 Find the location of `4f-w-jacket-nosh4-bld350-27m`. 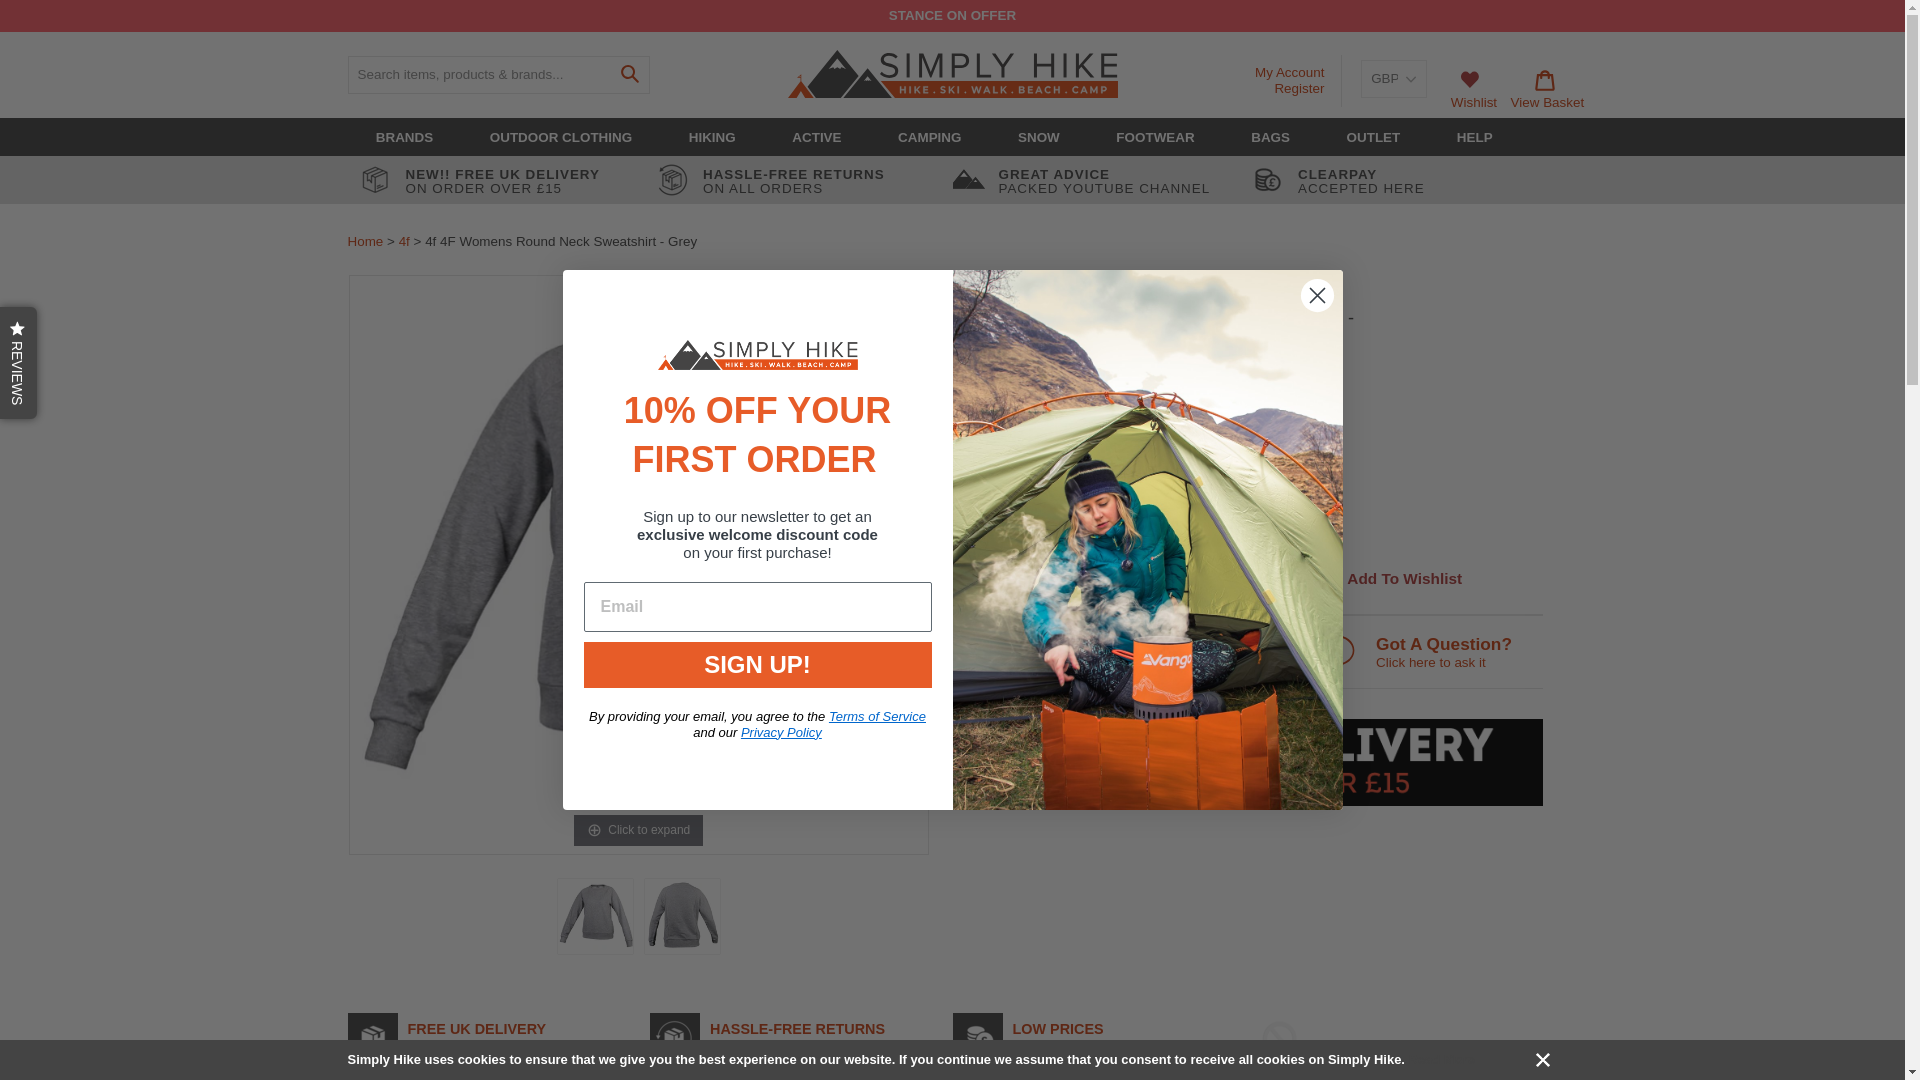

4f-w-jacket-nosh4-bld350-27m is located at coordinates (682, 916).